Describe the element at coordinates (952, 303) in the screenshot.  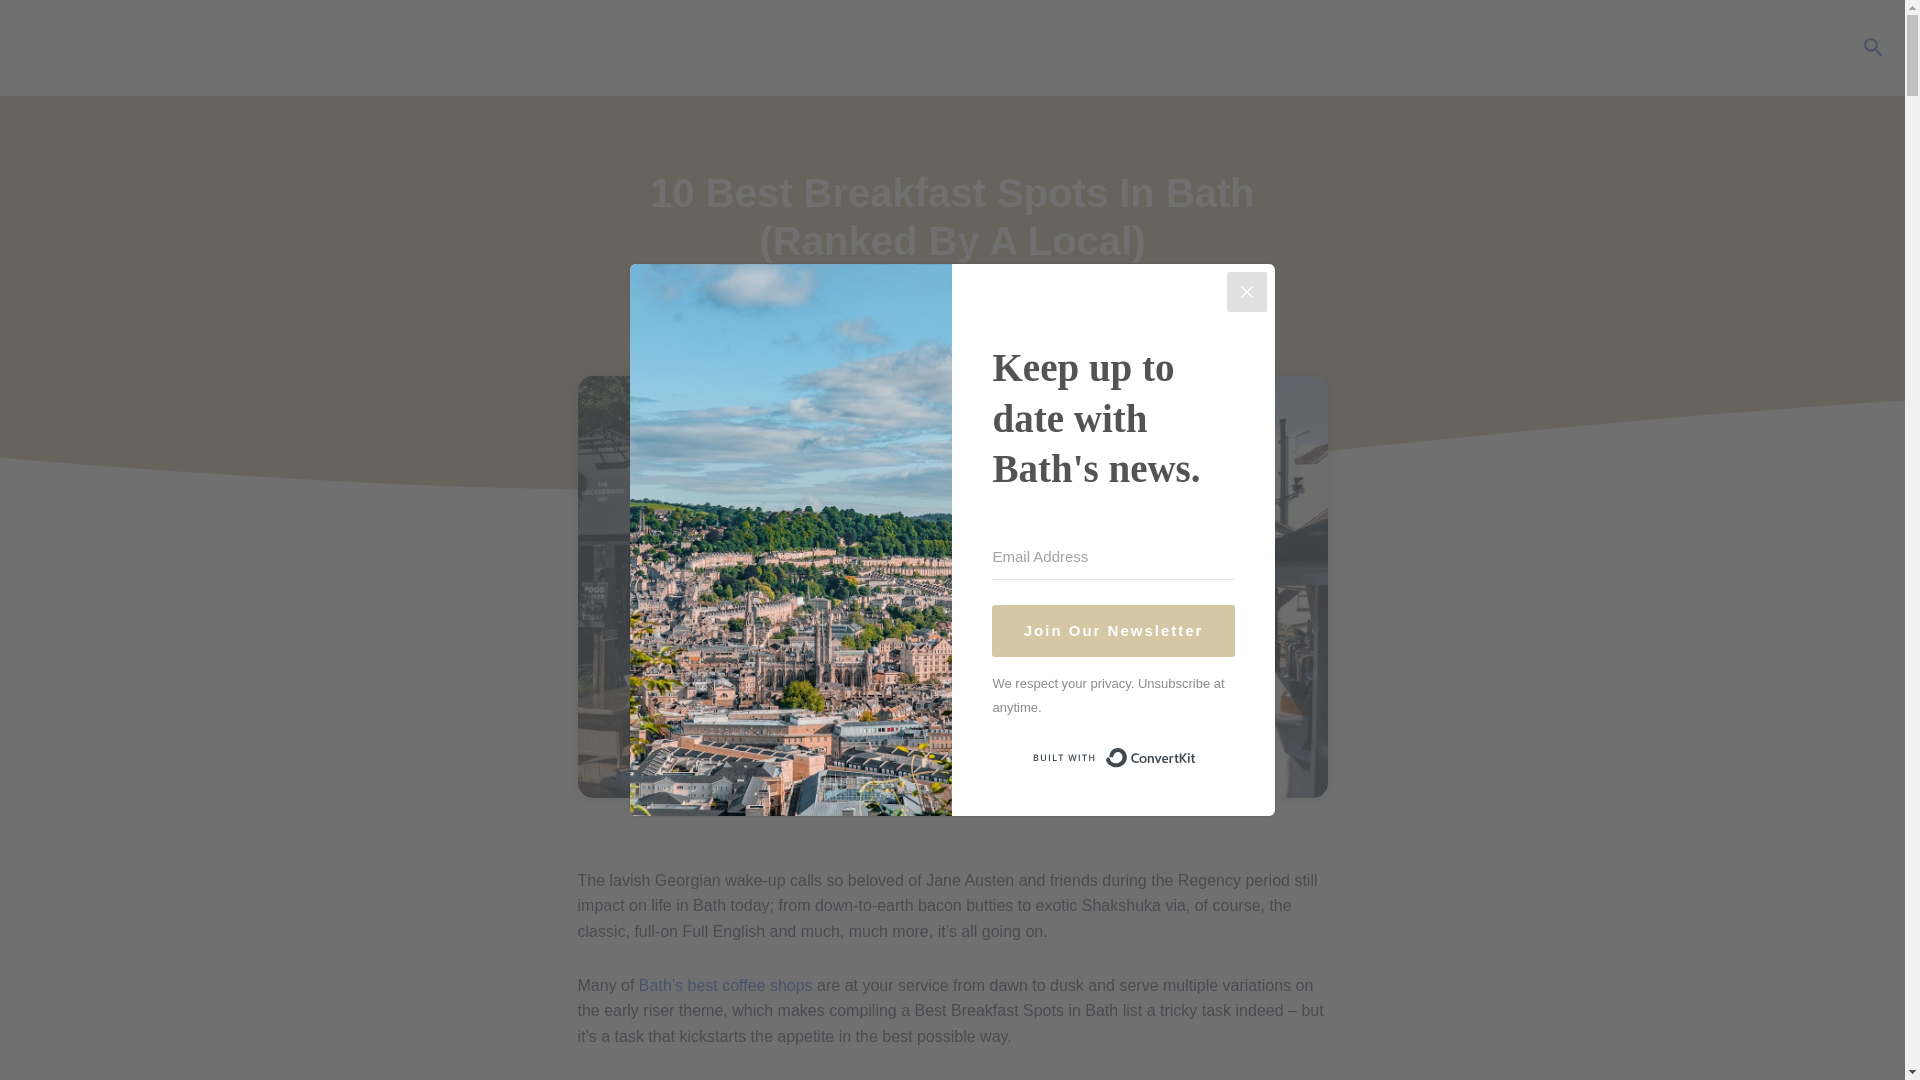
I see `Written By Melissa Blease` at that location.